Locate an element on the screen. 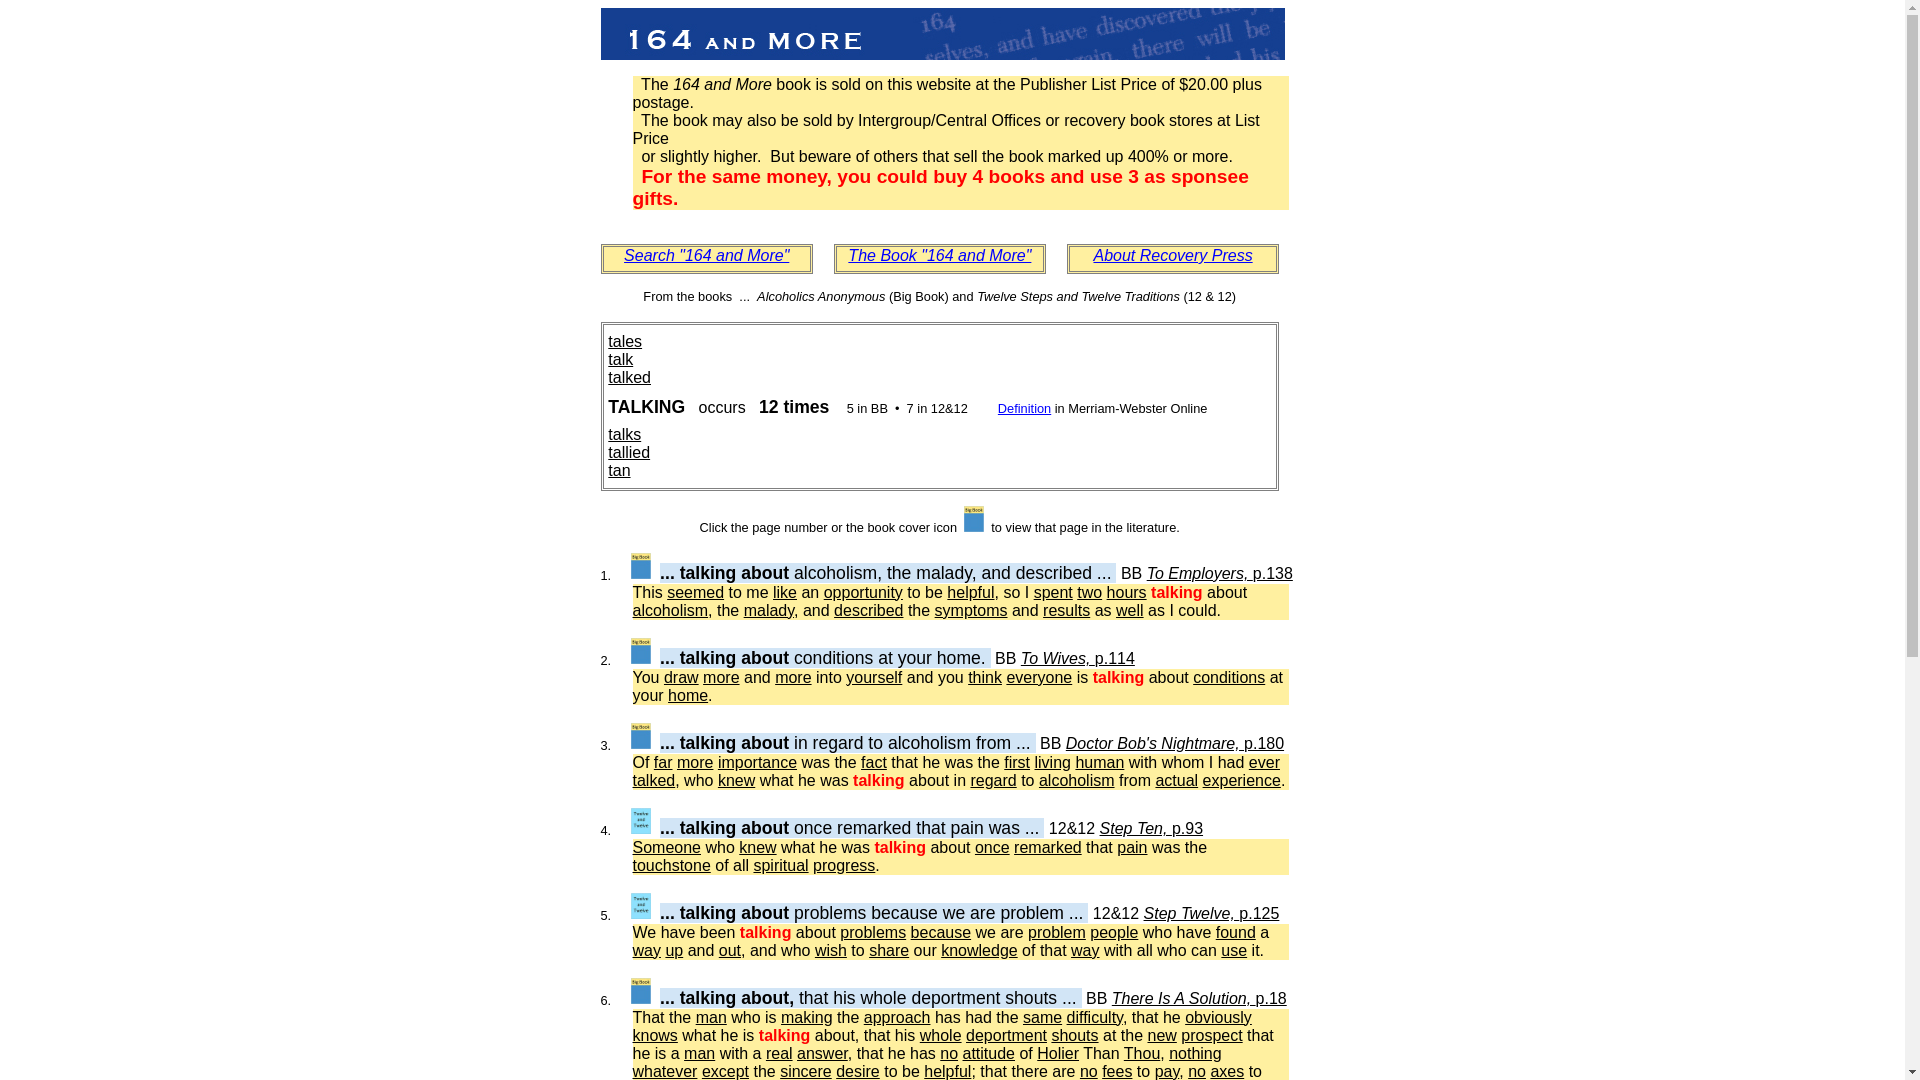 This screenshot has height=1080, width=1920. making is located at coordinates (807, 1018).